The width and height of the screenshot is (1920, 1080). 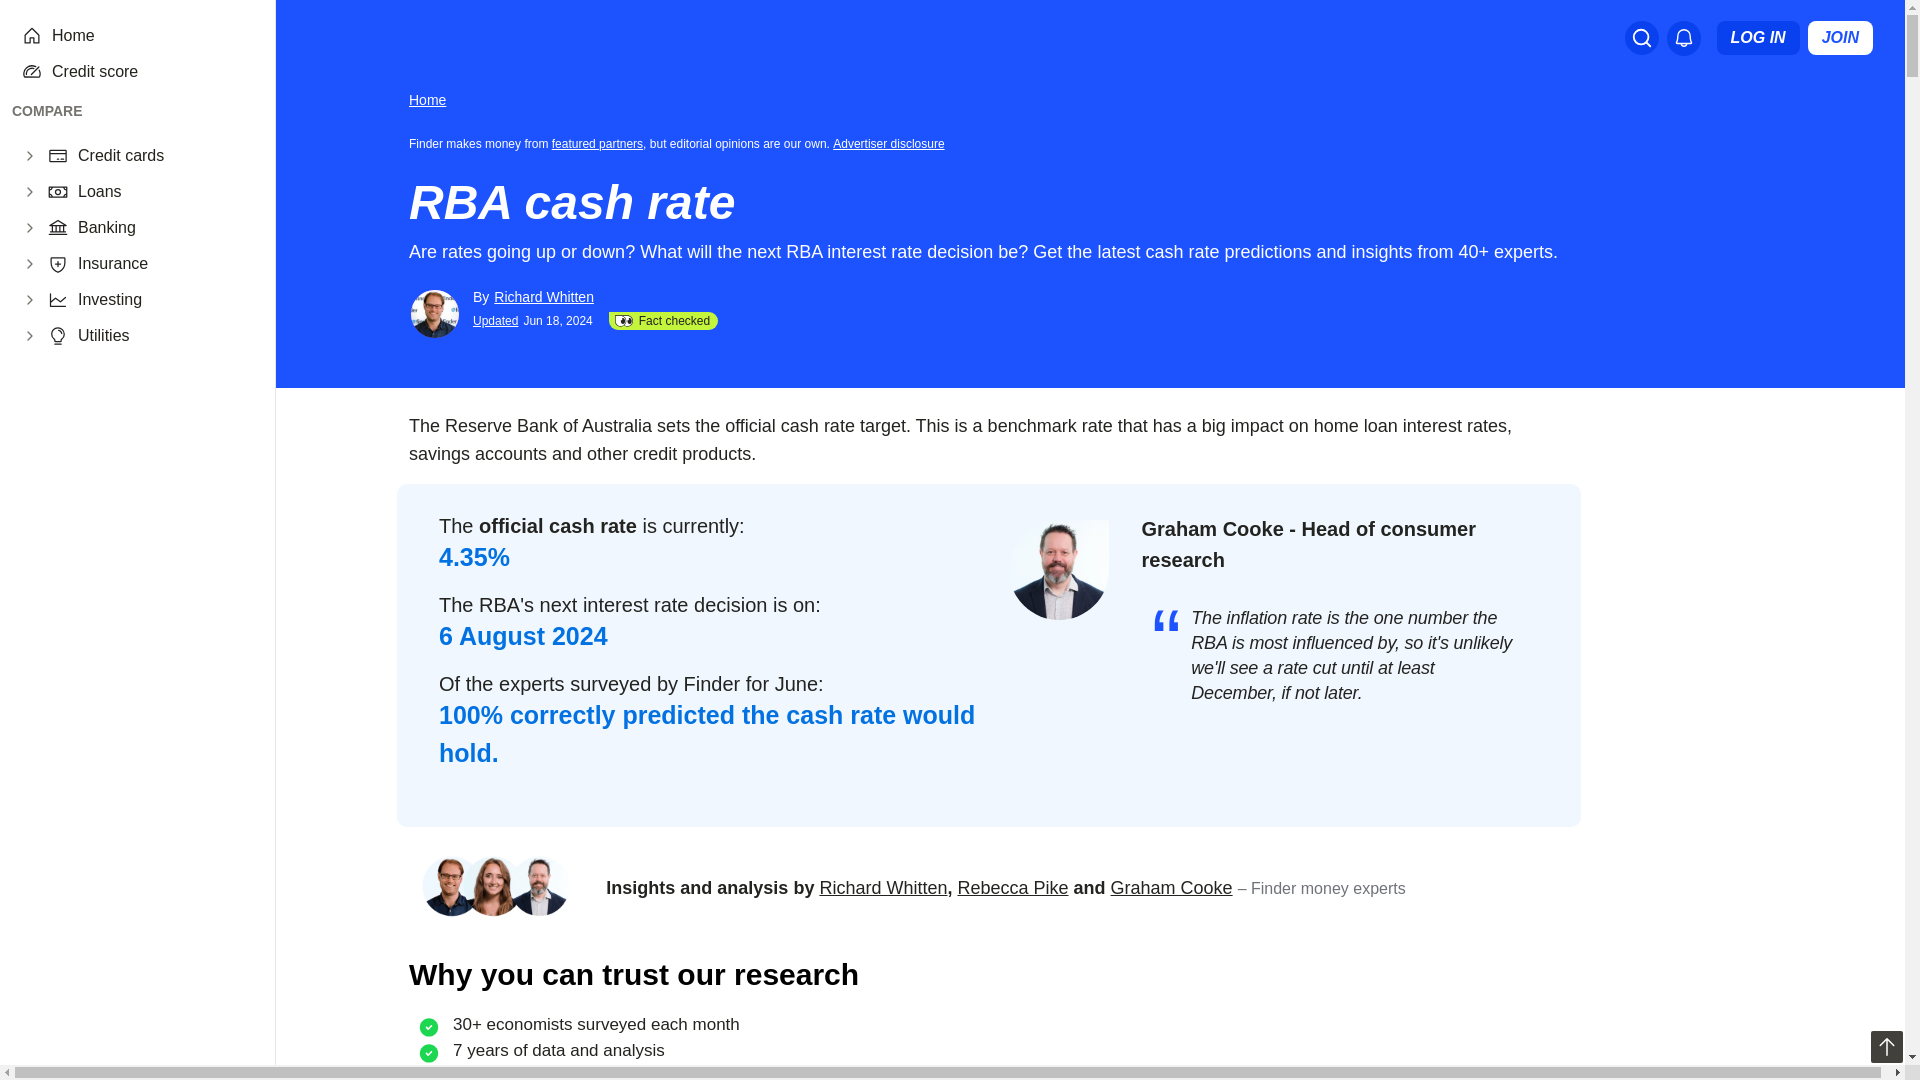 What do you see at coordinates (164, 156) in the screenshot?
I see `Credit cards` at bounding box center [164, 156].